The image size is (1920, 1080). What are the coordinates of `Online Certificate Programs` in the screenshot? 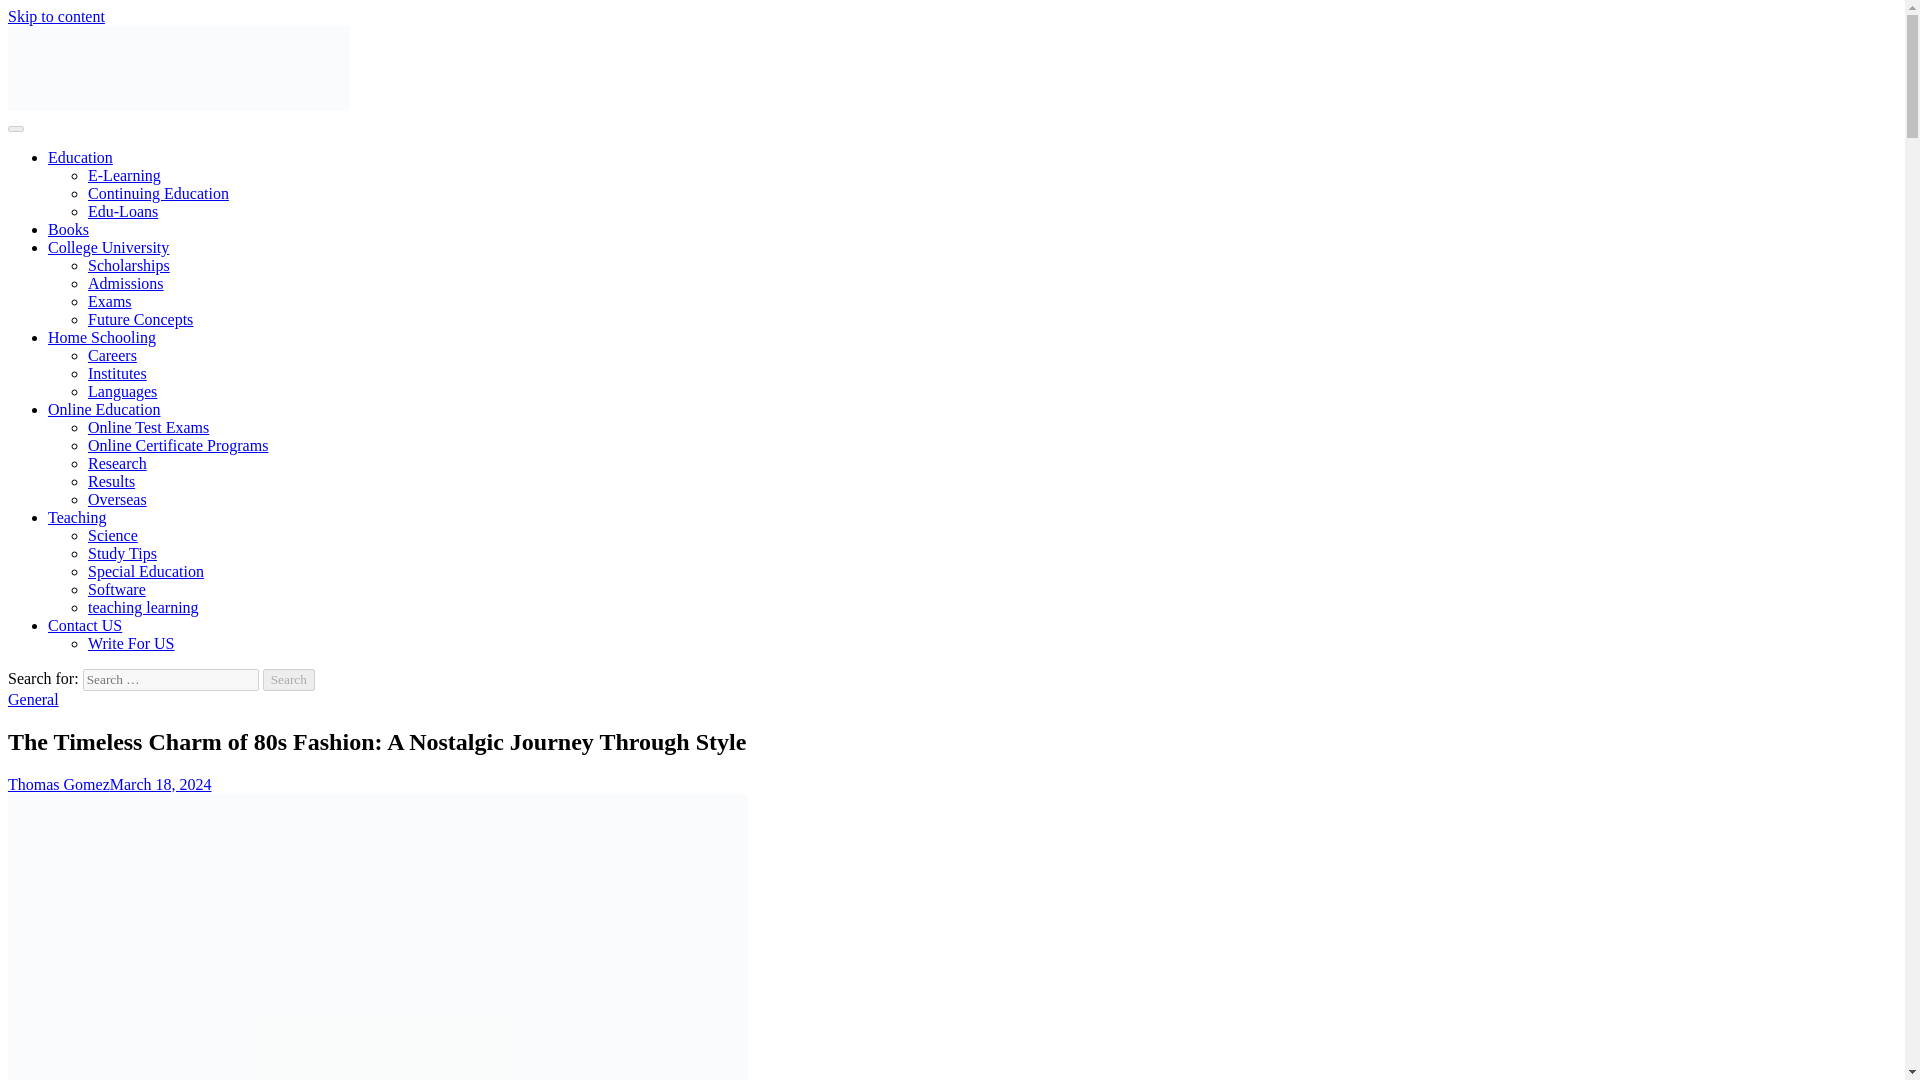 It's located at (178, 445).